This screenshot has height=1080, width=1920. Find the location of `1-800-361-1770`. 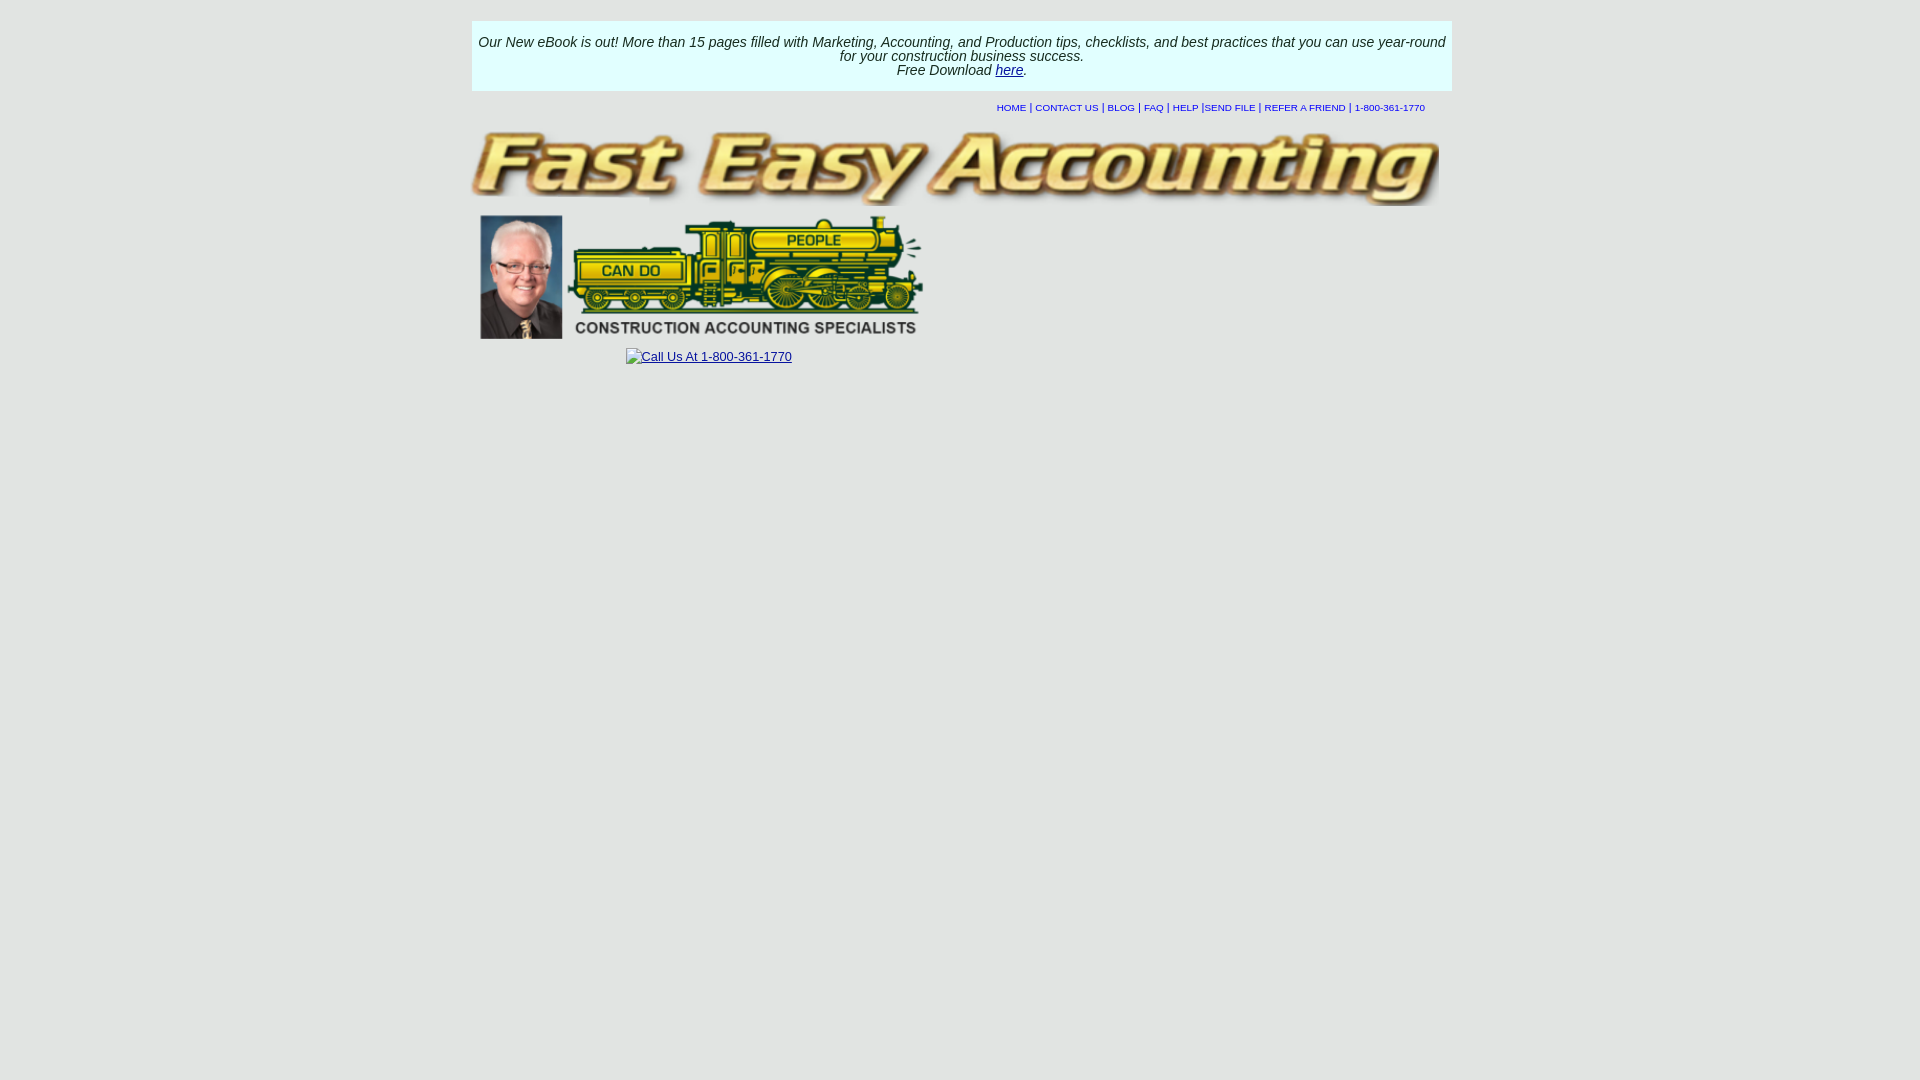

1-800-361-1770 is located at coordinates (1390, 107).